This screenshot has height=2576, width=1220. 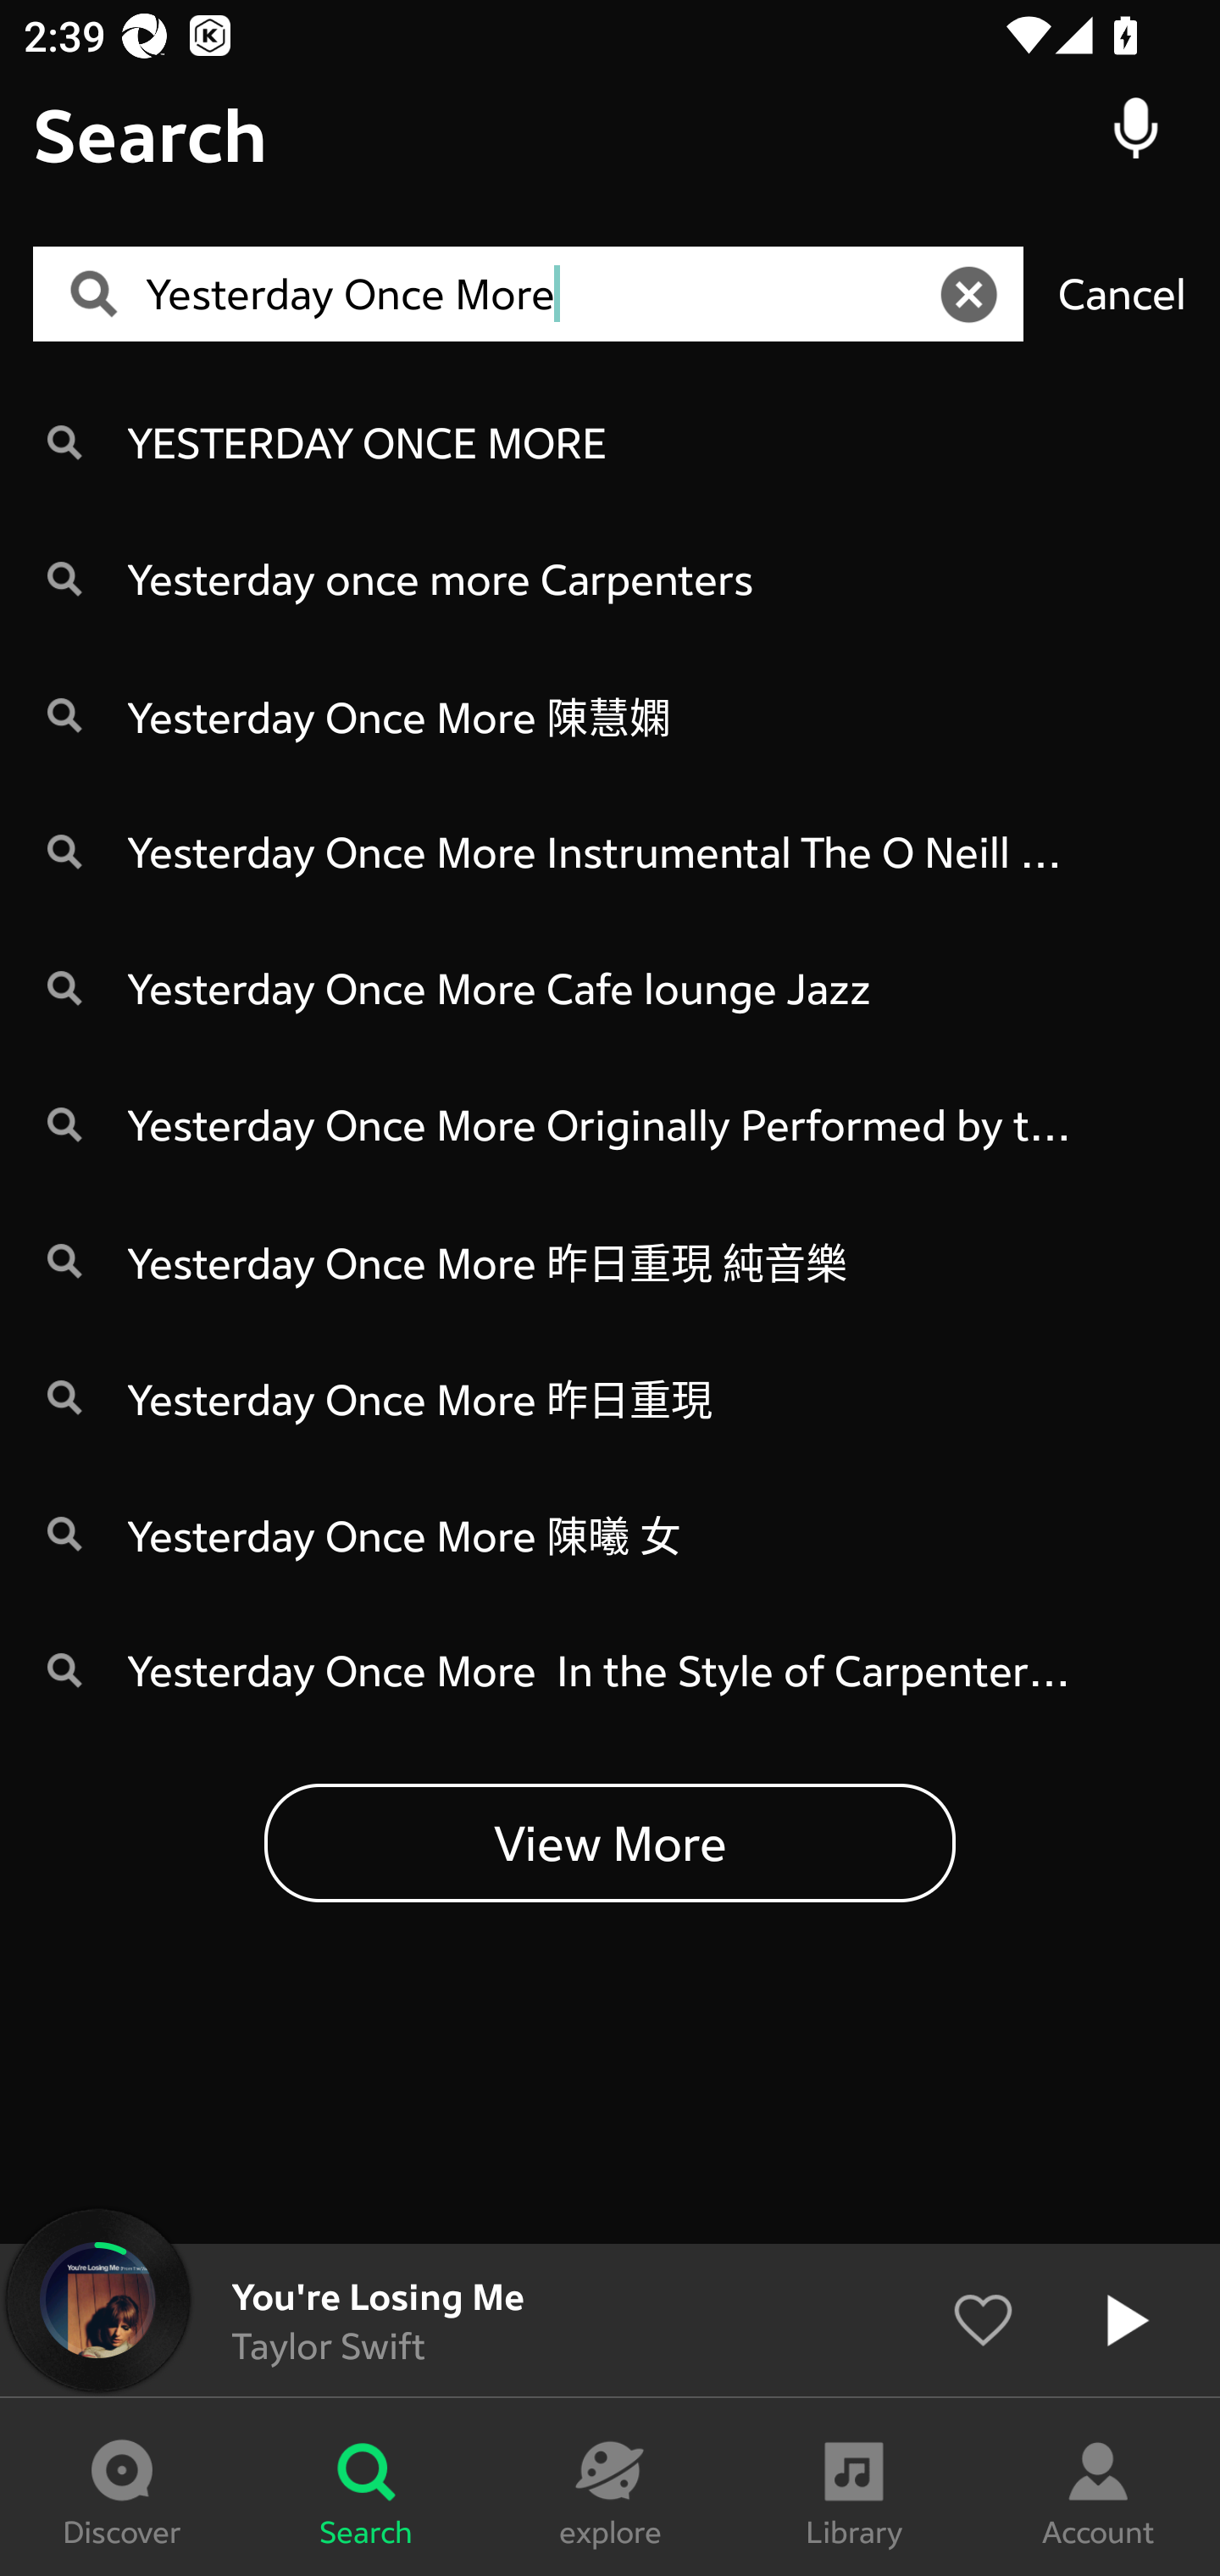 I want to click on You're Losing Me Taylor Swift, so click(x=610, y=2320).